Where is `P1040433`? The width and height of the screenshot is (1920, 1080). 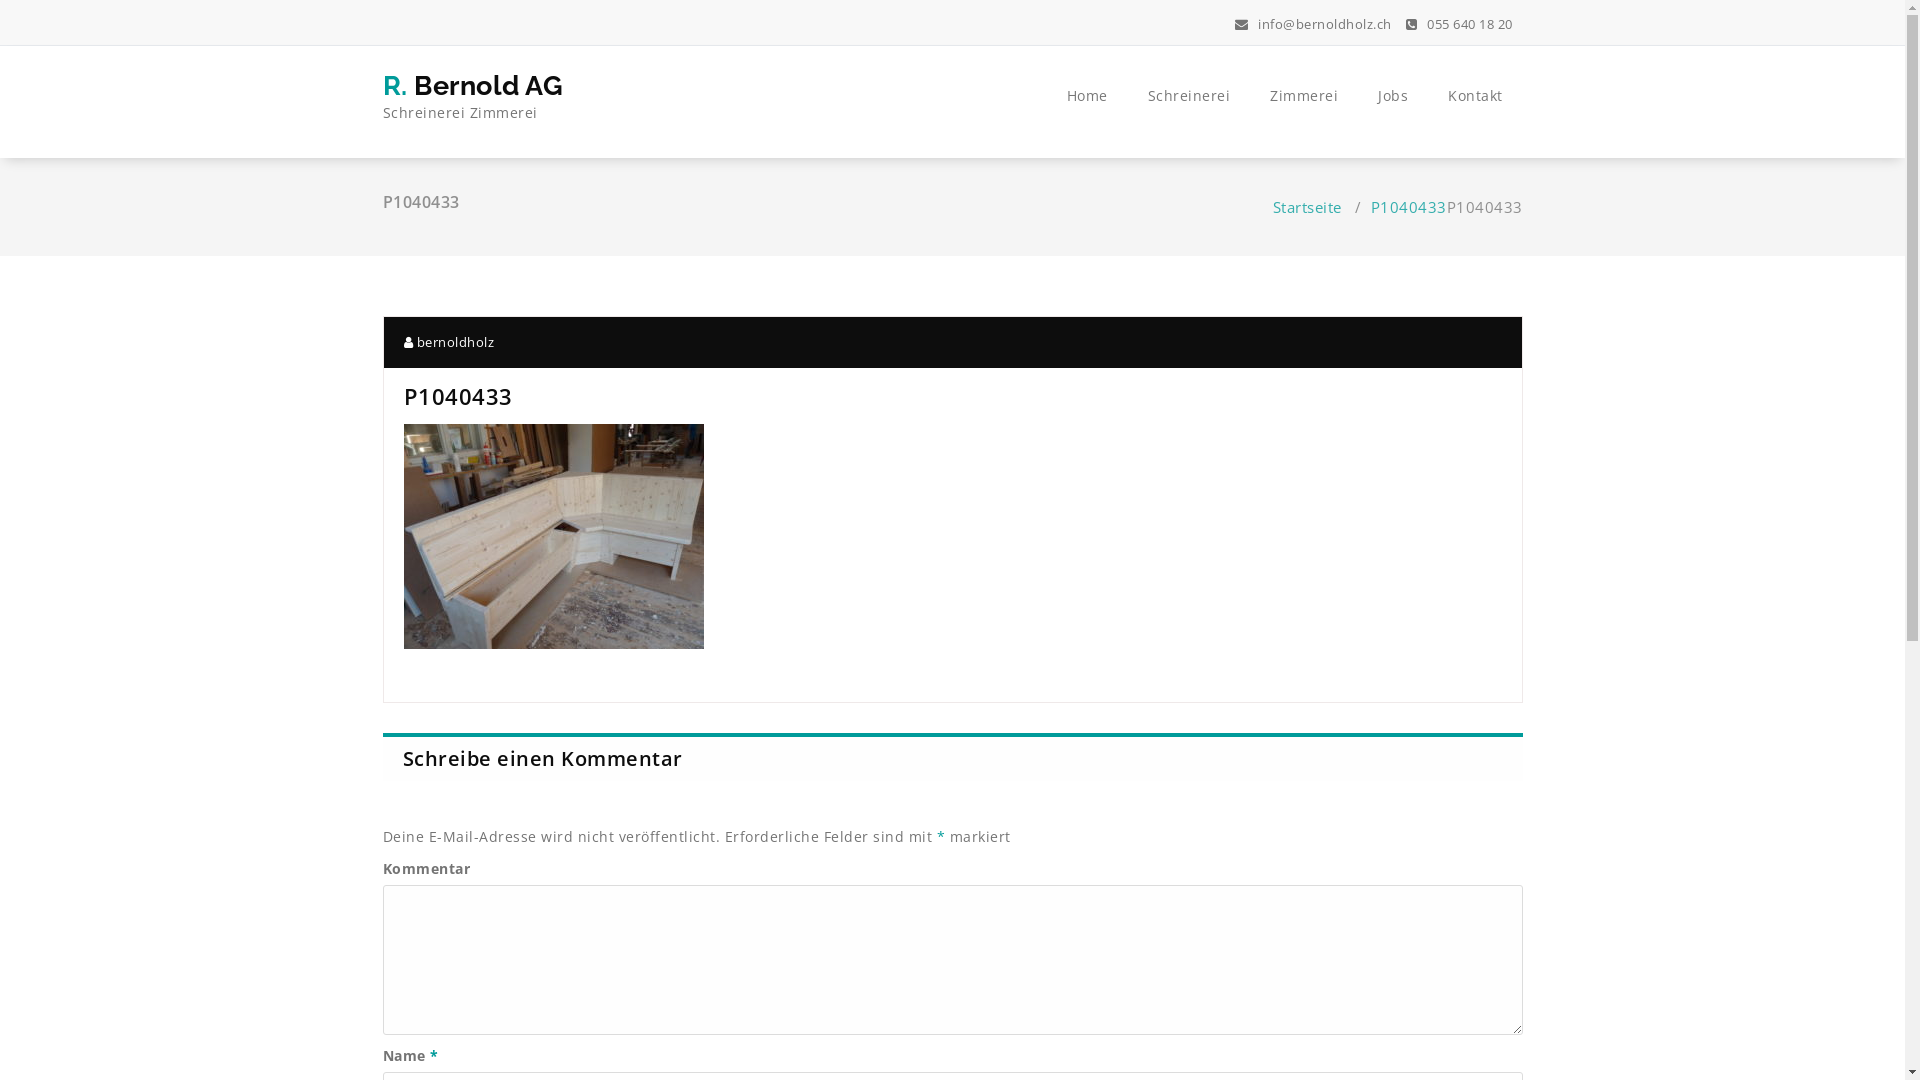 P1040433 is located at coordinates (1408, 207).